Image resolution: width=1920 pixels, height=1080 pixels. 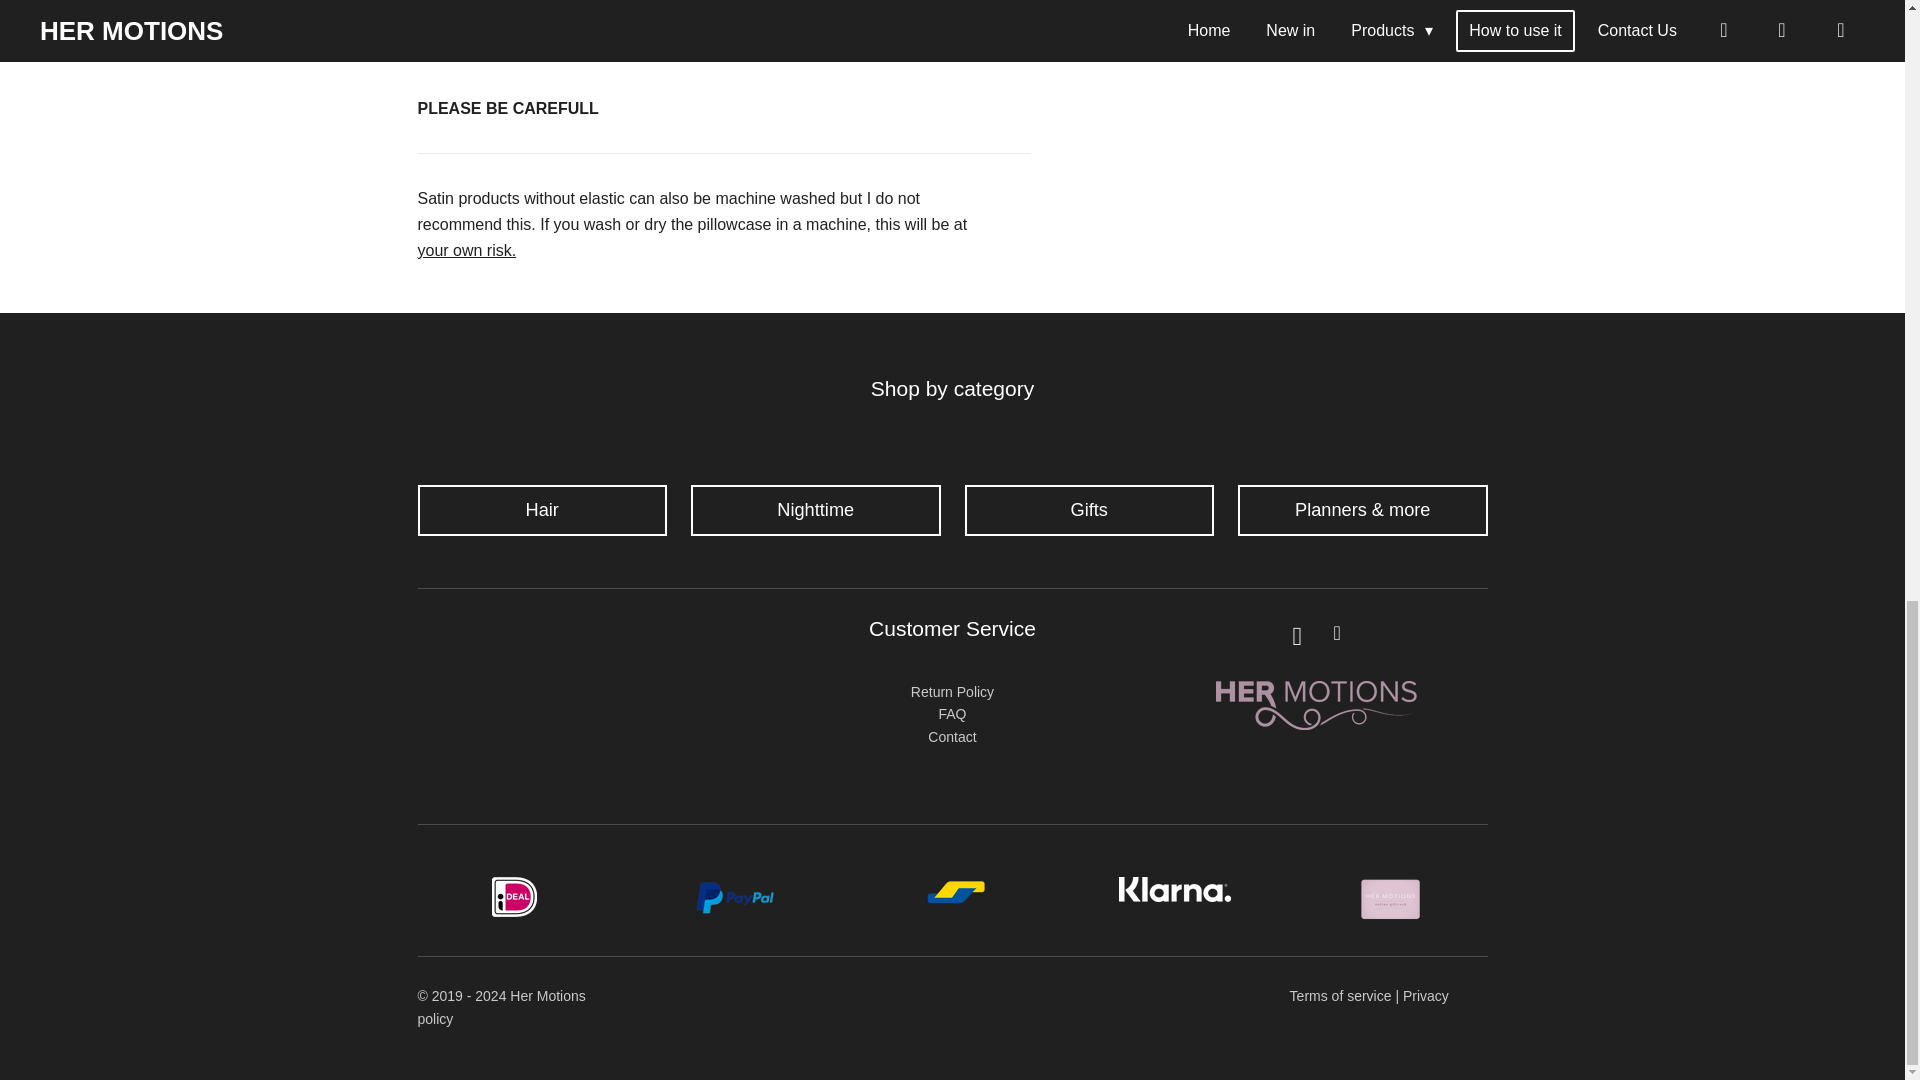 I want to click on Hair, so click(x=543, y=510).